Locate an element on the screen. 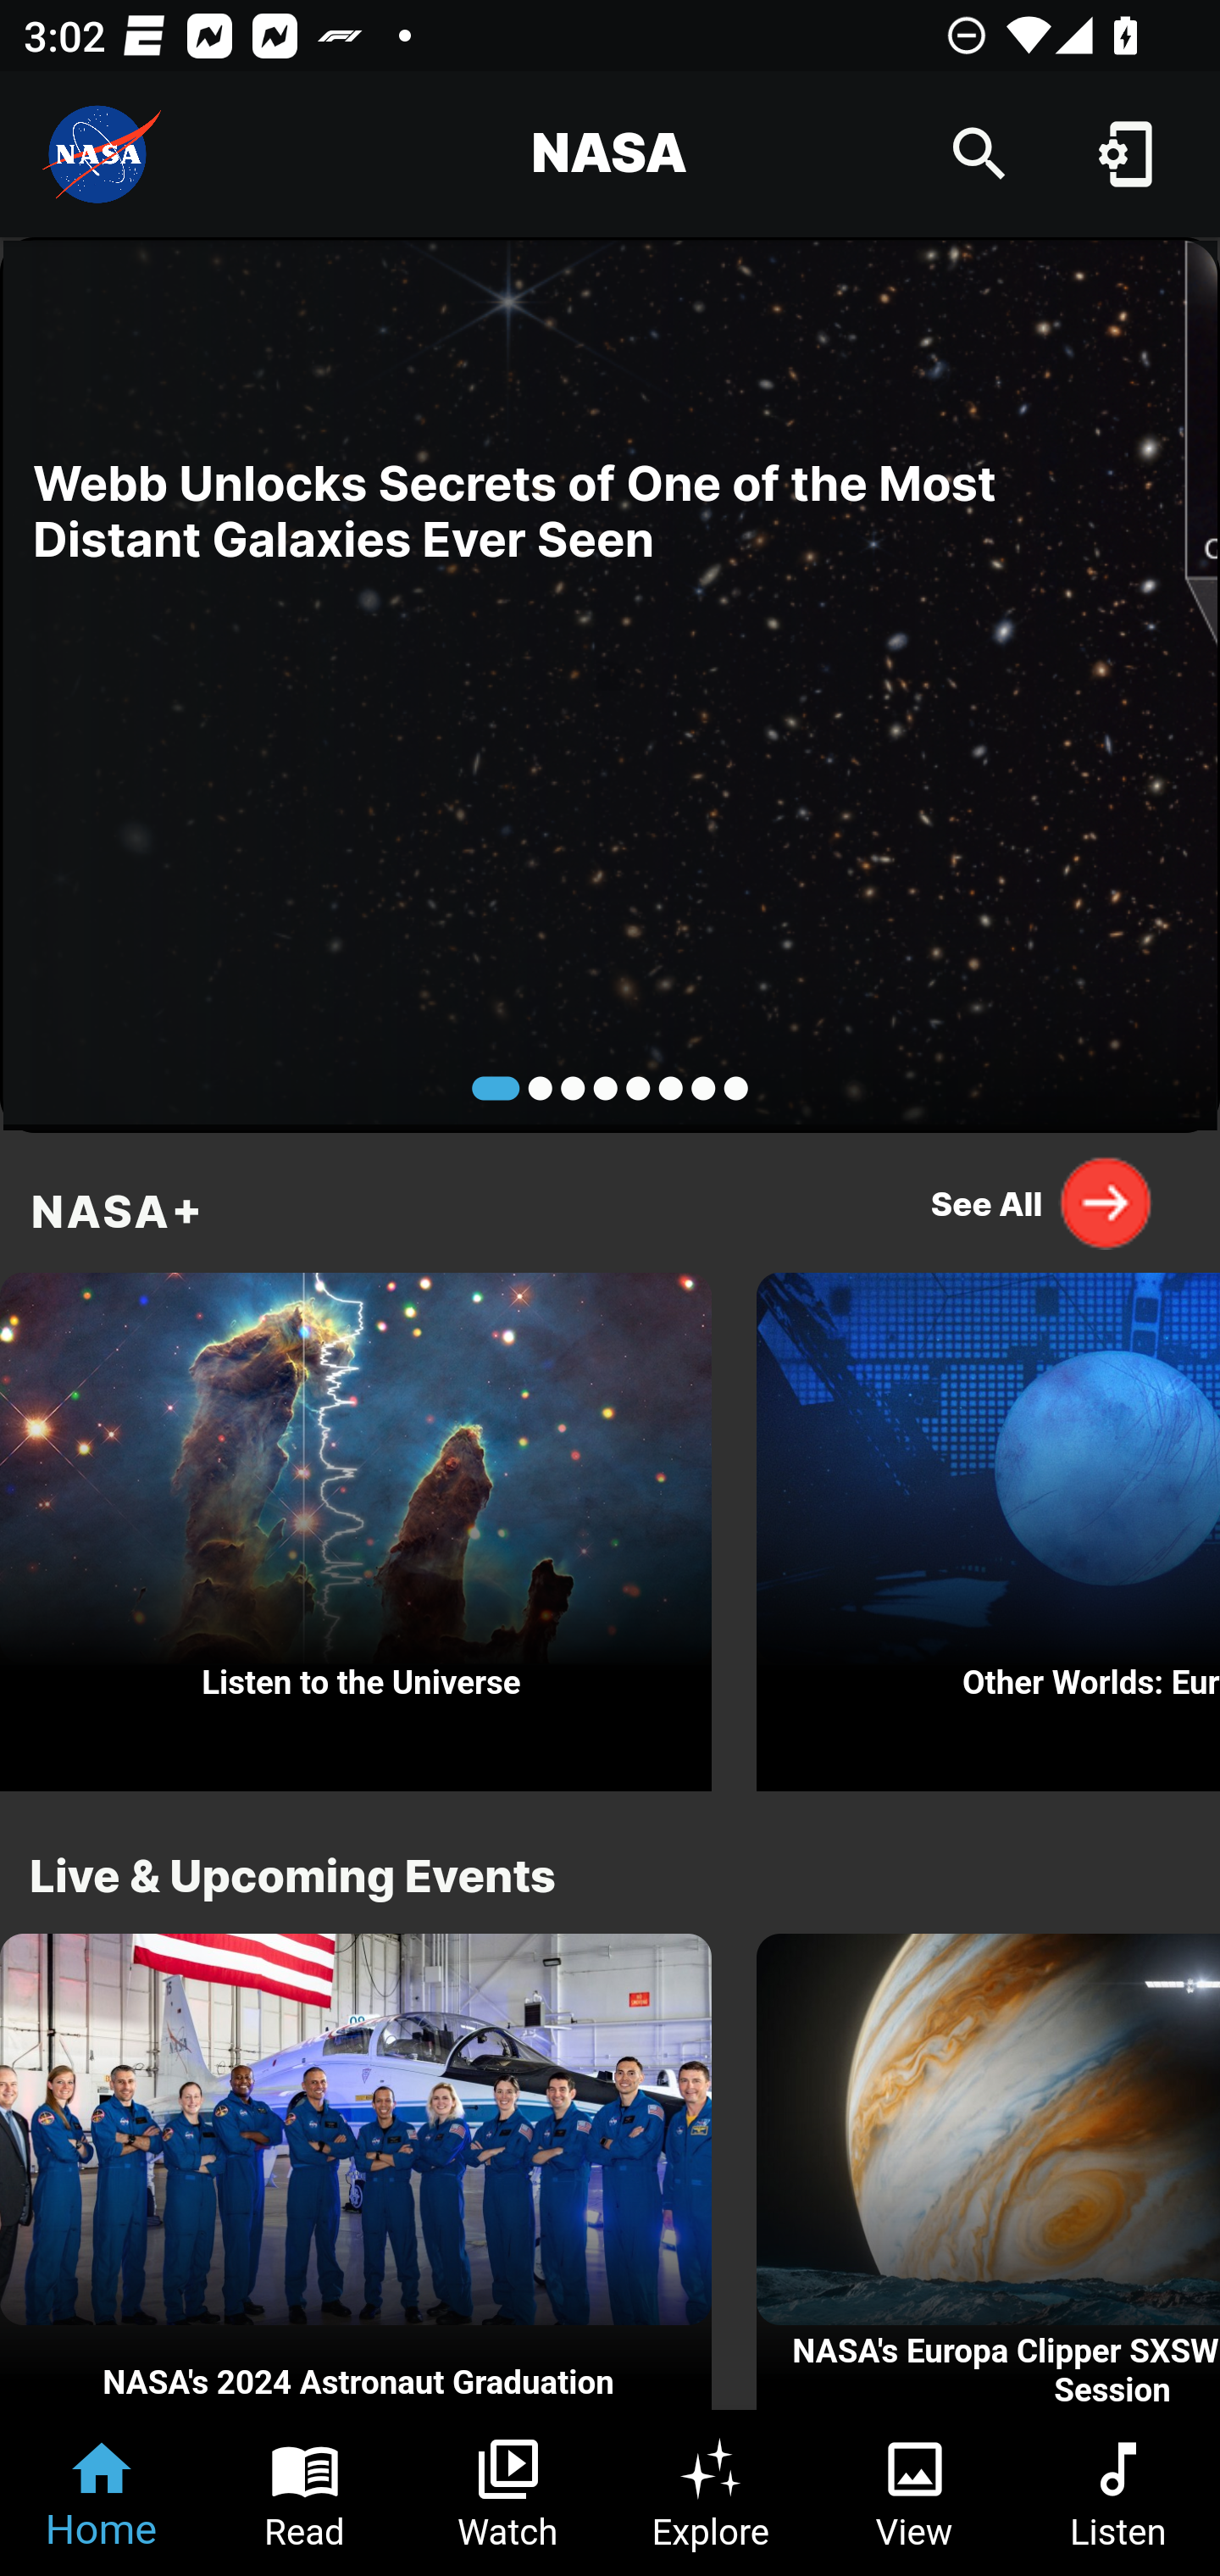  NASA's 2024 Astronaut Graduation is located at coordinates (356, 2173).